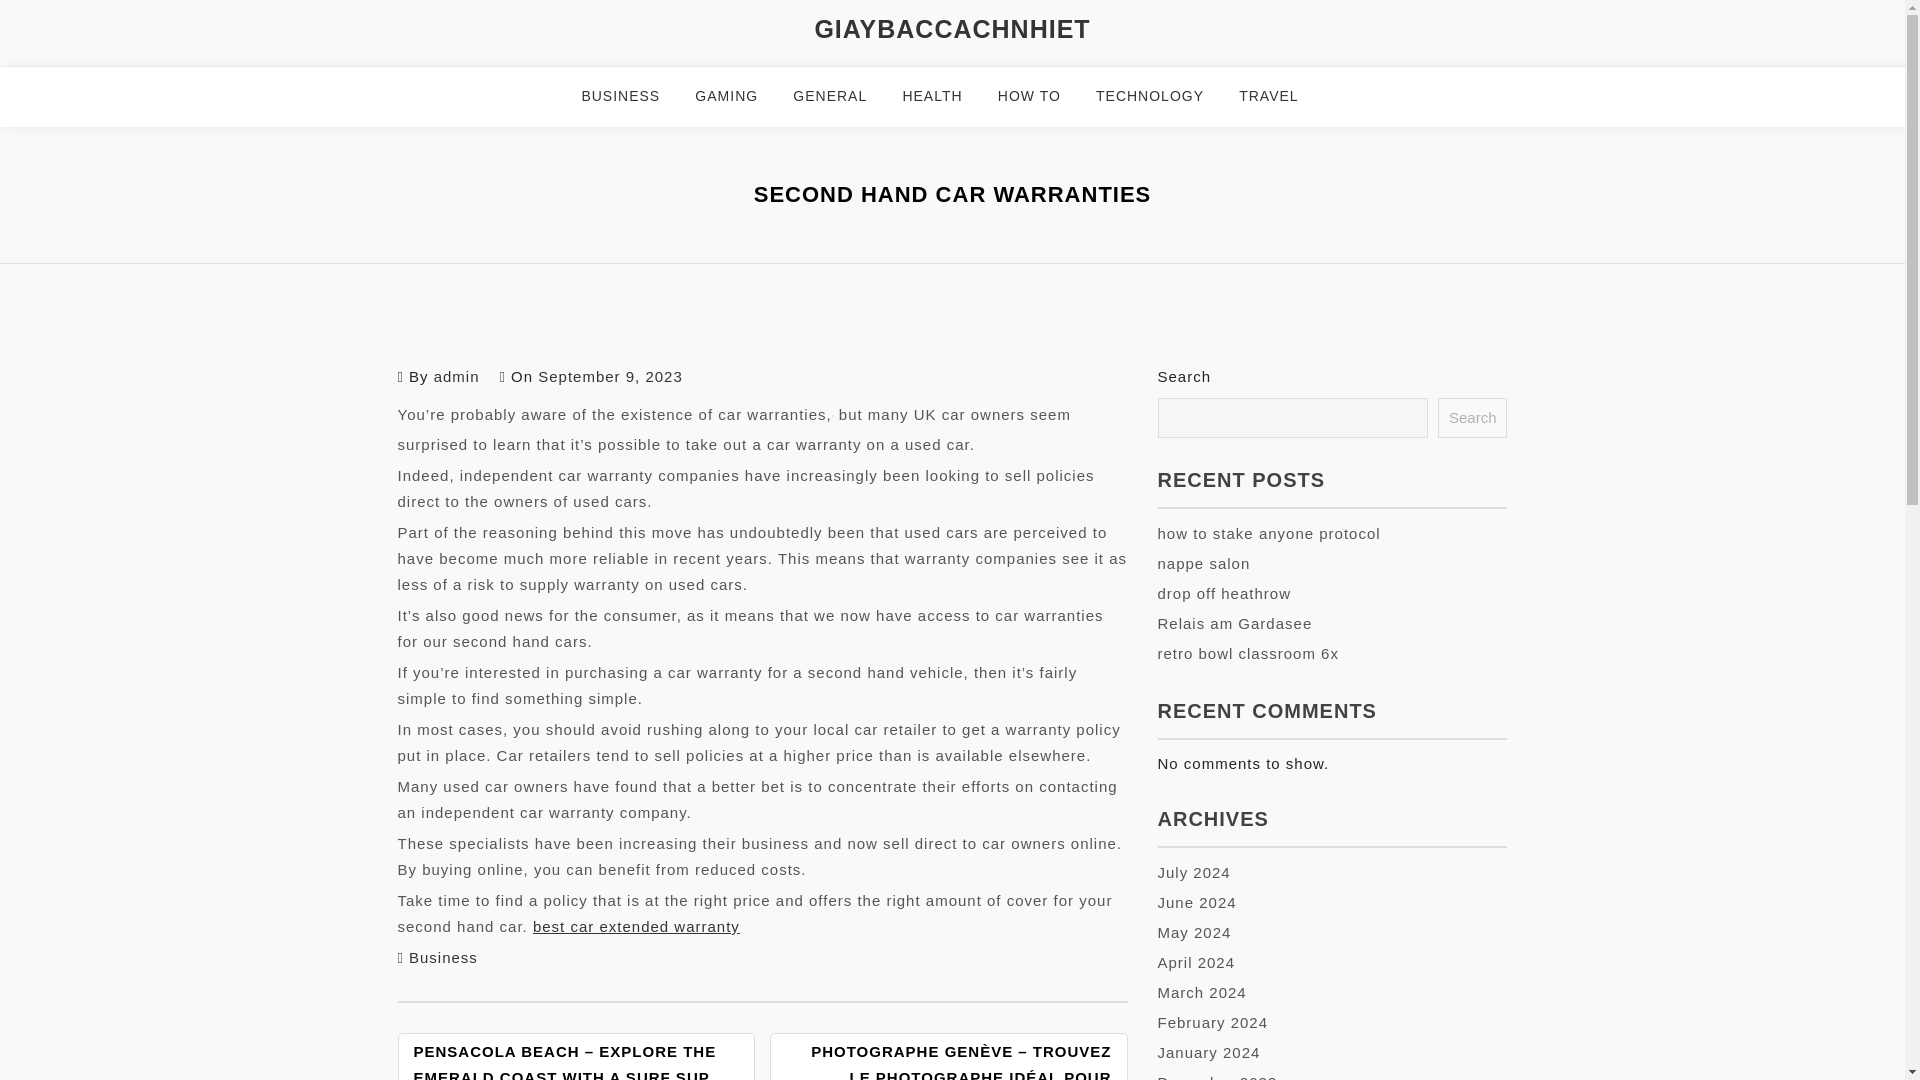 The height and width of the screenshot is (1080, 1920). I want to click on nappe salon, so click(1204, 564).